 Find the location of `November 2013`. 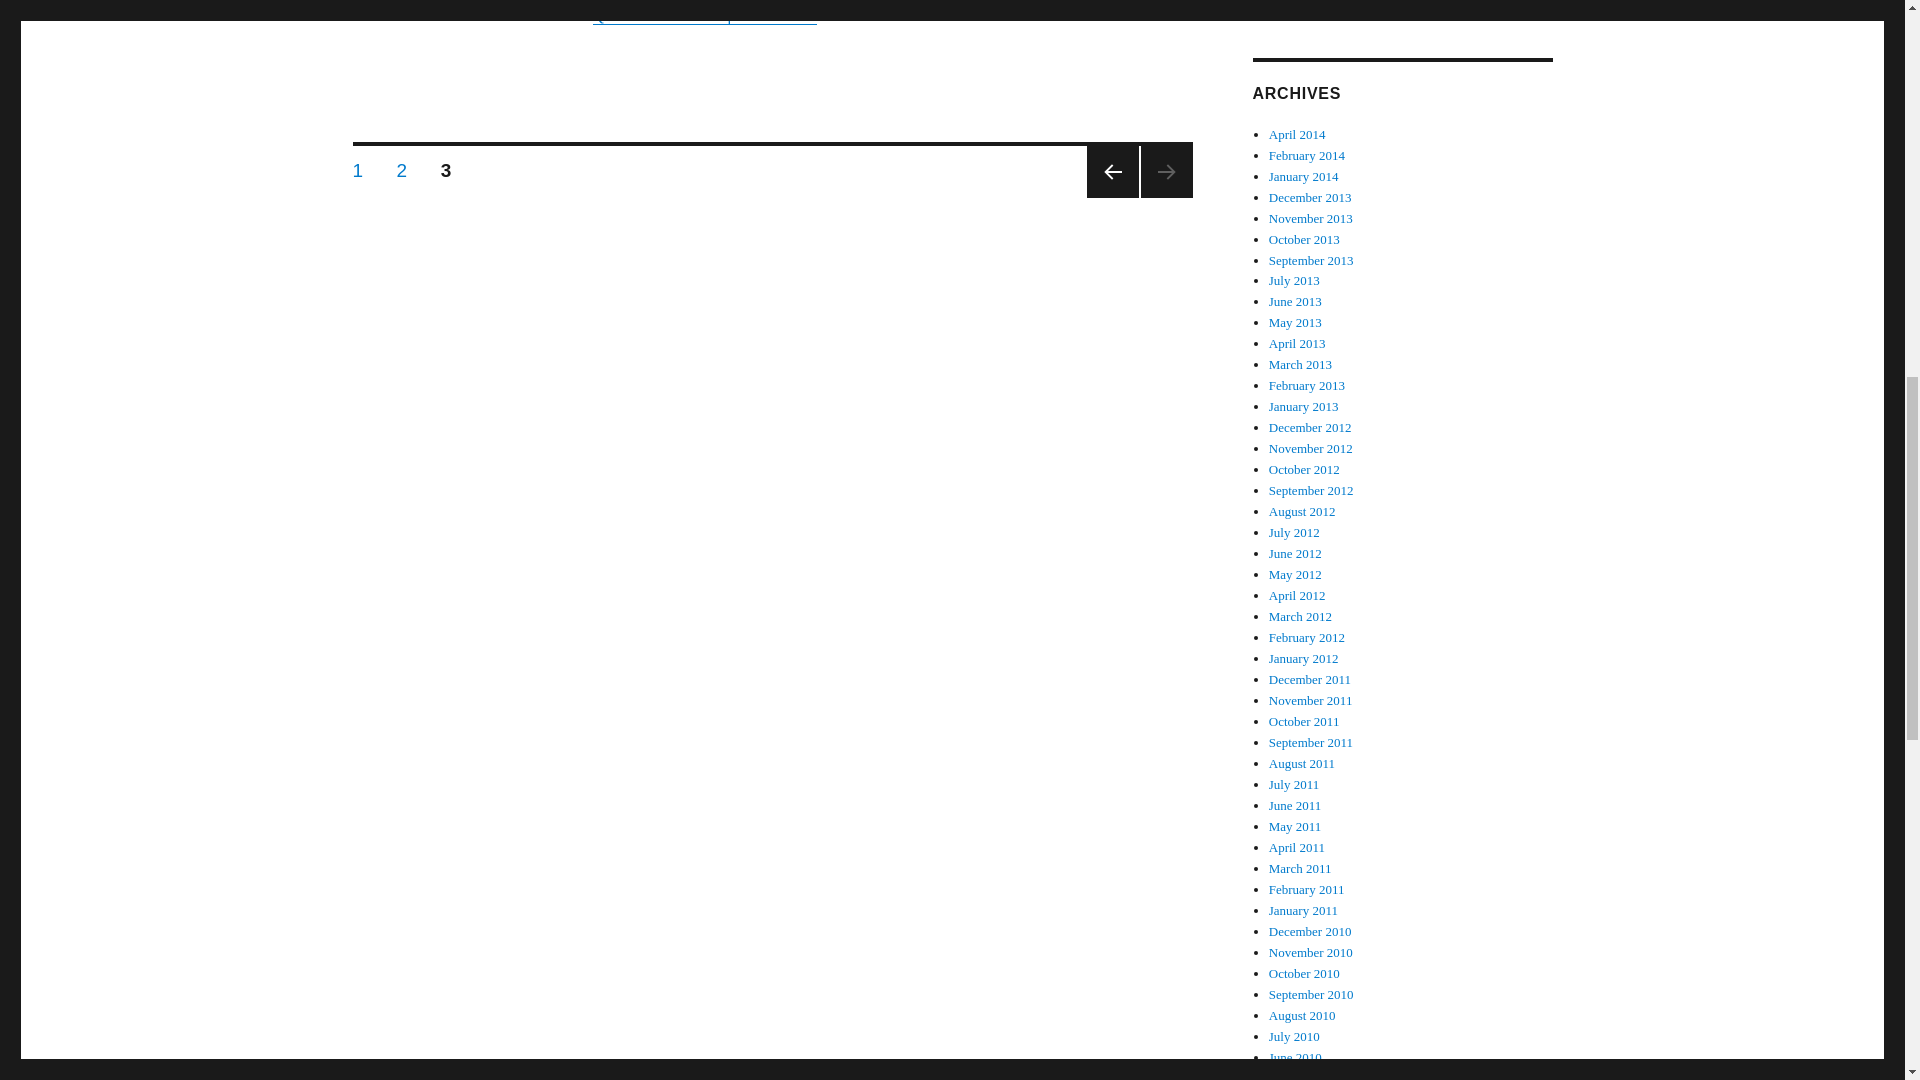

November 2013 is located at coordinates (1311, 218).